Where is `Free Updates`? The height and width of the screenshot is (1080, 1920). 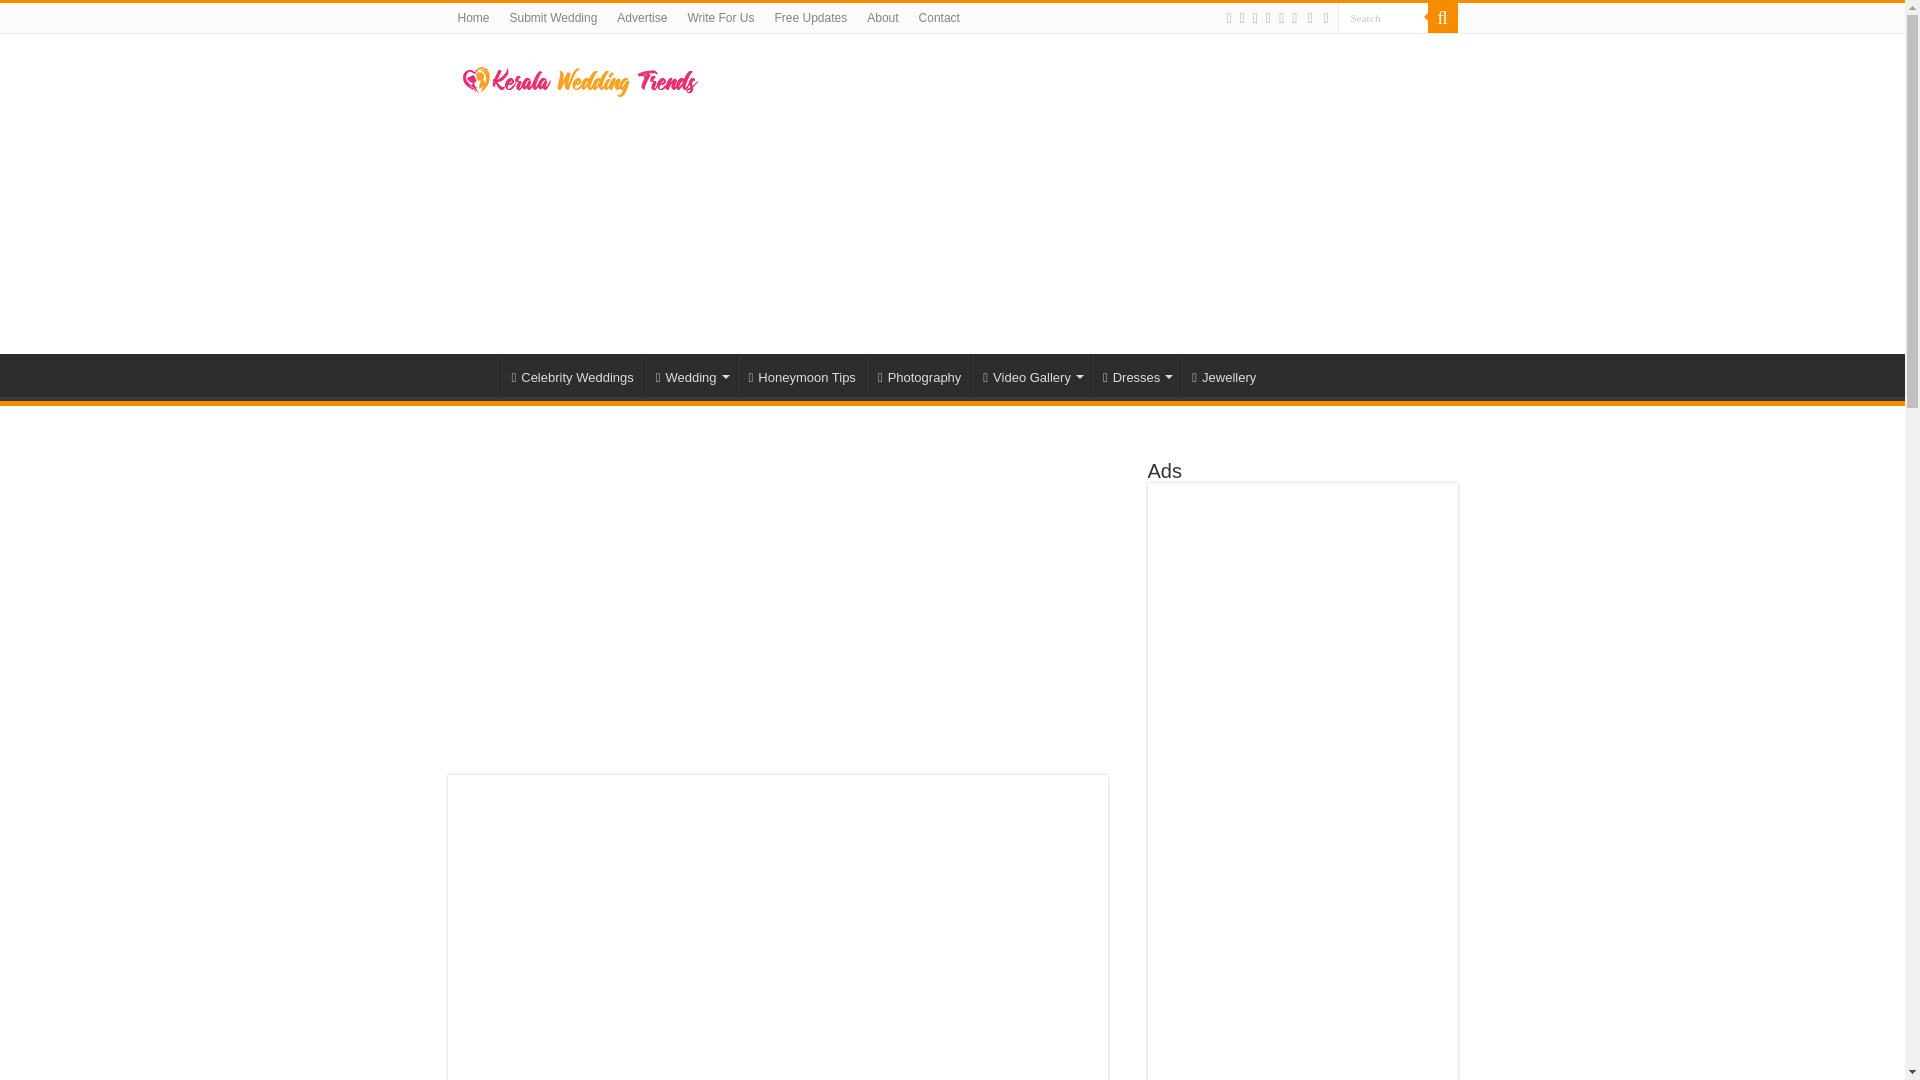
Free Updates is located at coordinates (810, 18).